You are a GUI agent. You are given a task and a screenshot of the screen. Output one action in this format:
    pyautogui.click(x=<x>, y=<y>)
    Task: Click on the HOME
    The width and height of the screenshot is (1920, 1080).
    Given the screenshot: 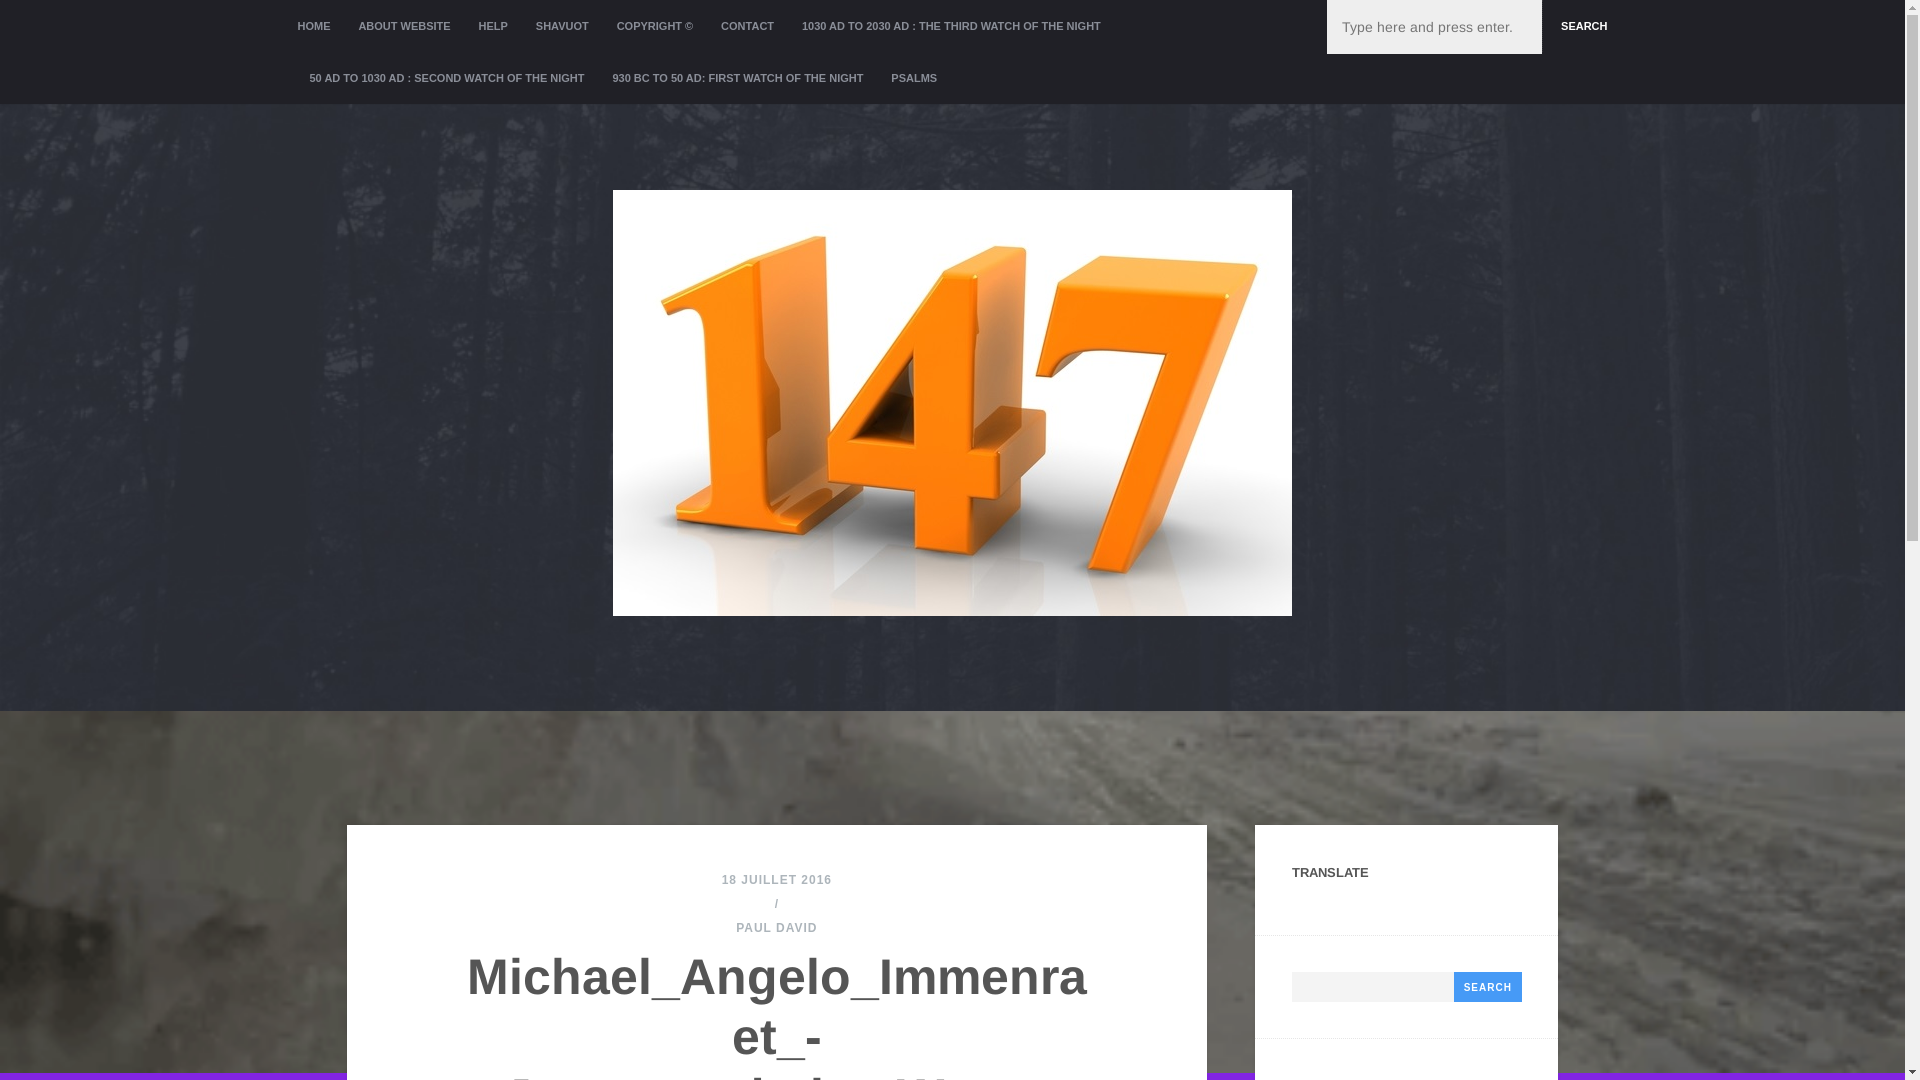 What is the action you would take?
    pyautogui.click(x=320, y=26)
    